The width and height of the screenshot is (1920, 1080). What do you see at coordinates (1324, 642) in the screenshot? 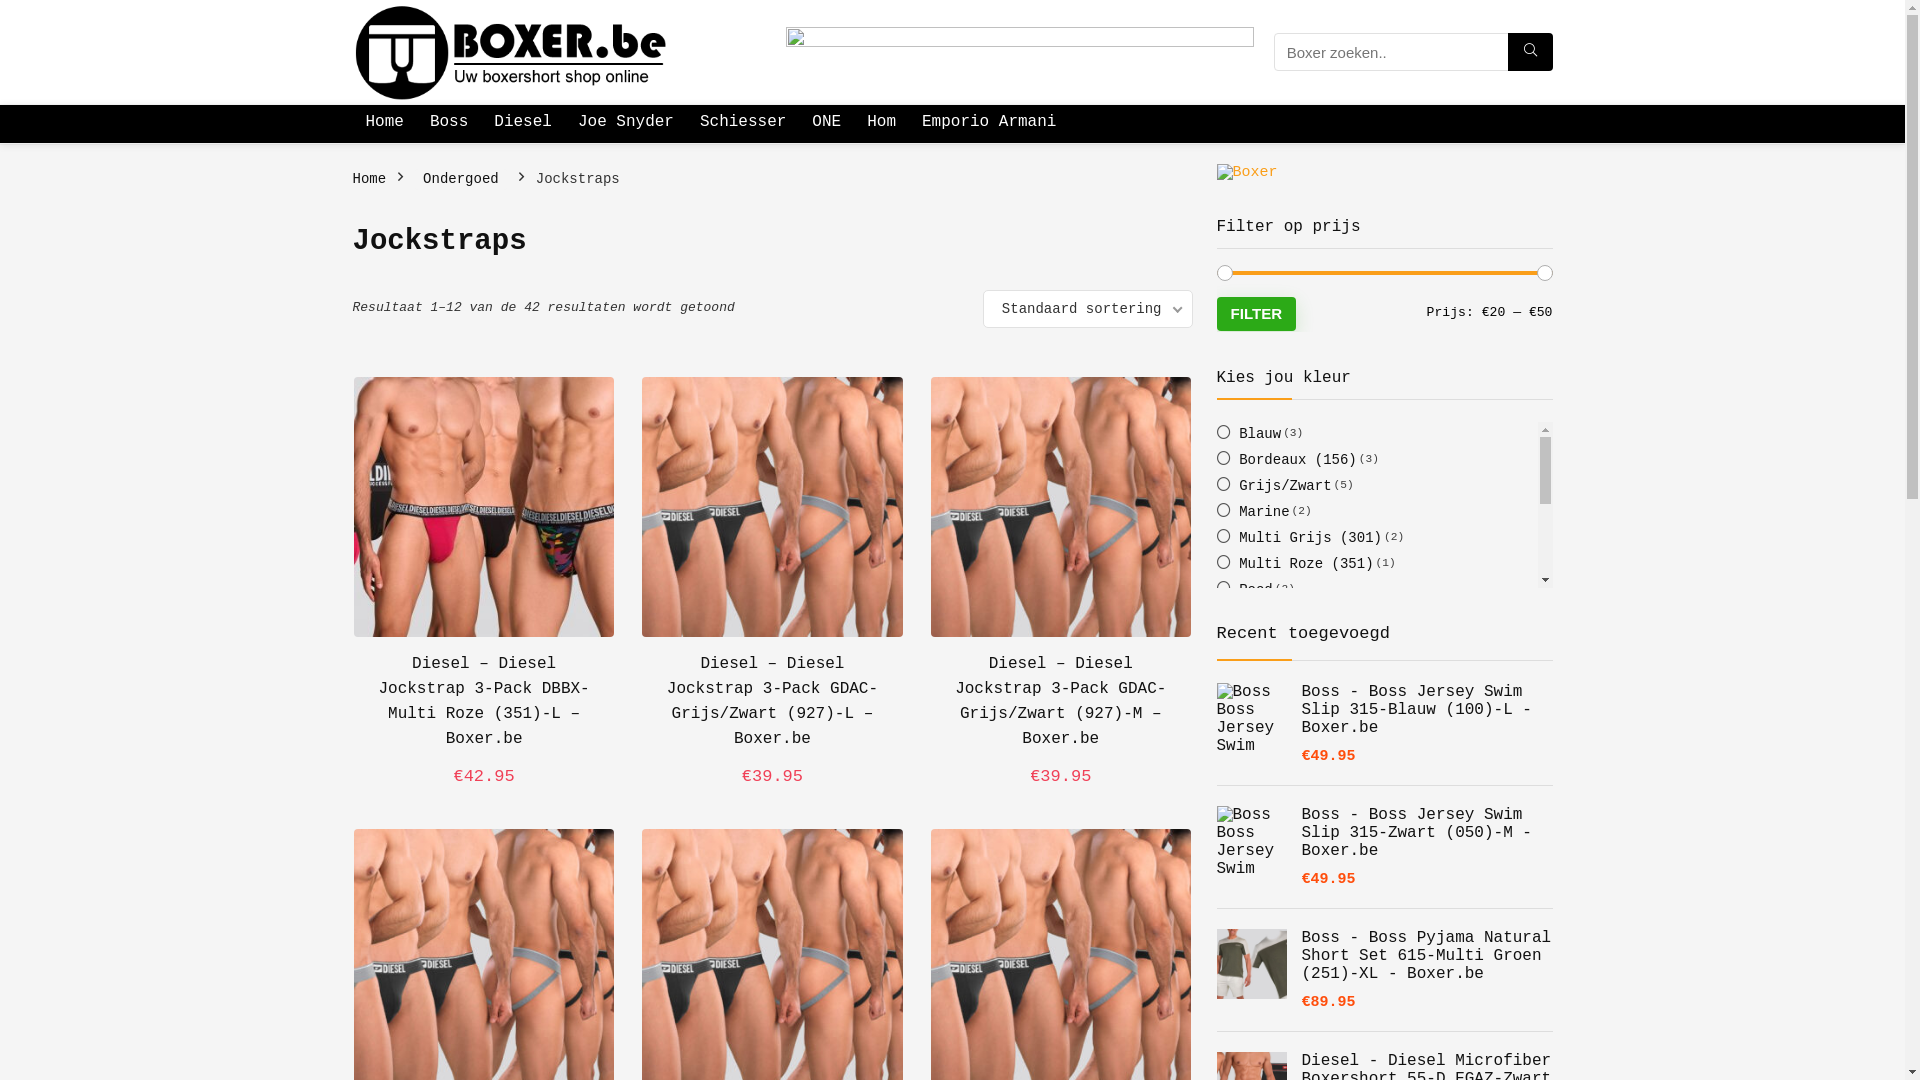
I see `Transparant Zwart (055)` at bounding box center [1324, 642].